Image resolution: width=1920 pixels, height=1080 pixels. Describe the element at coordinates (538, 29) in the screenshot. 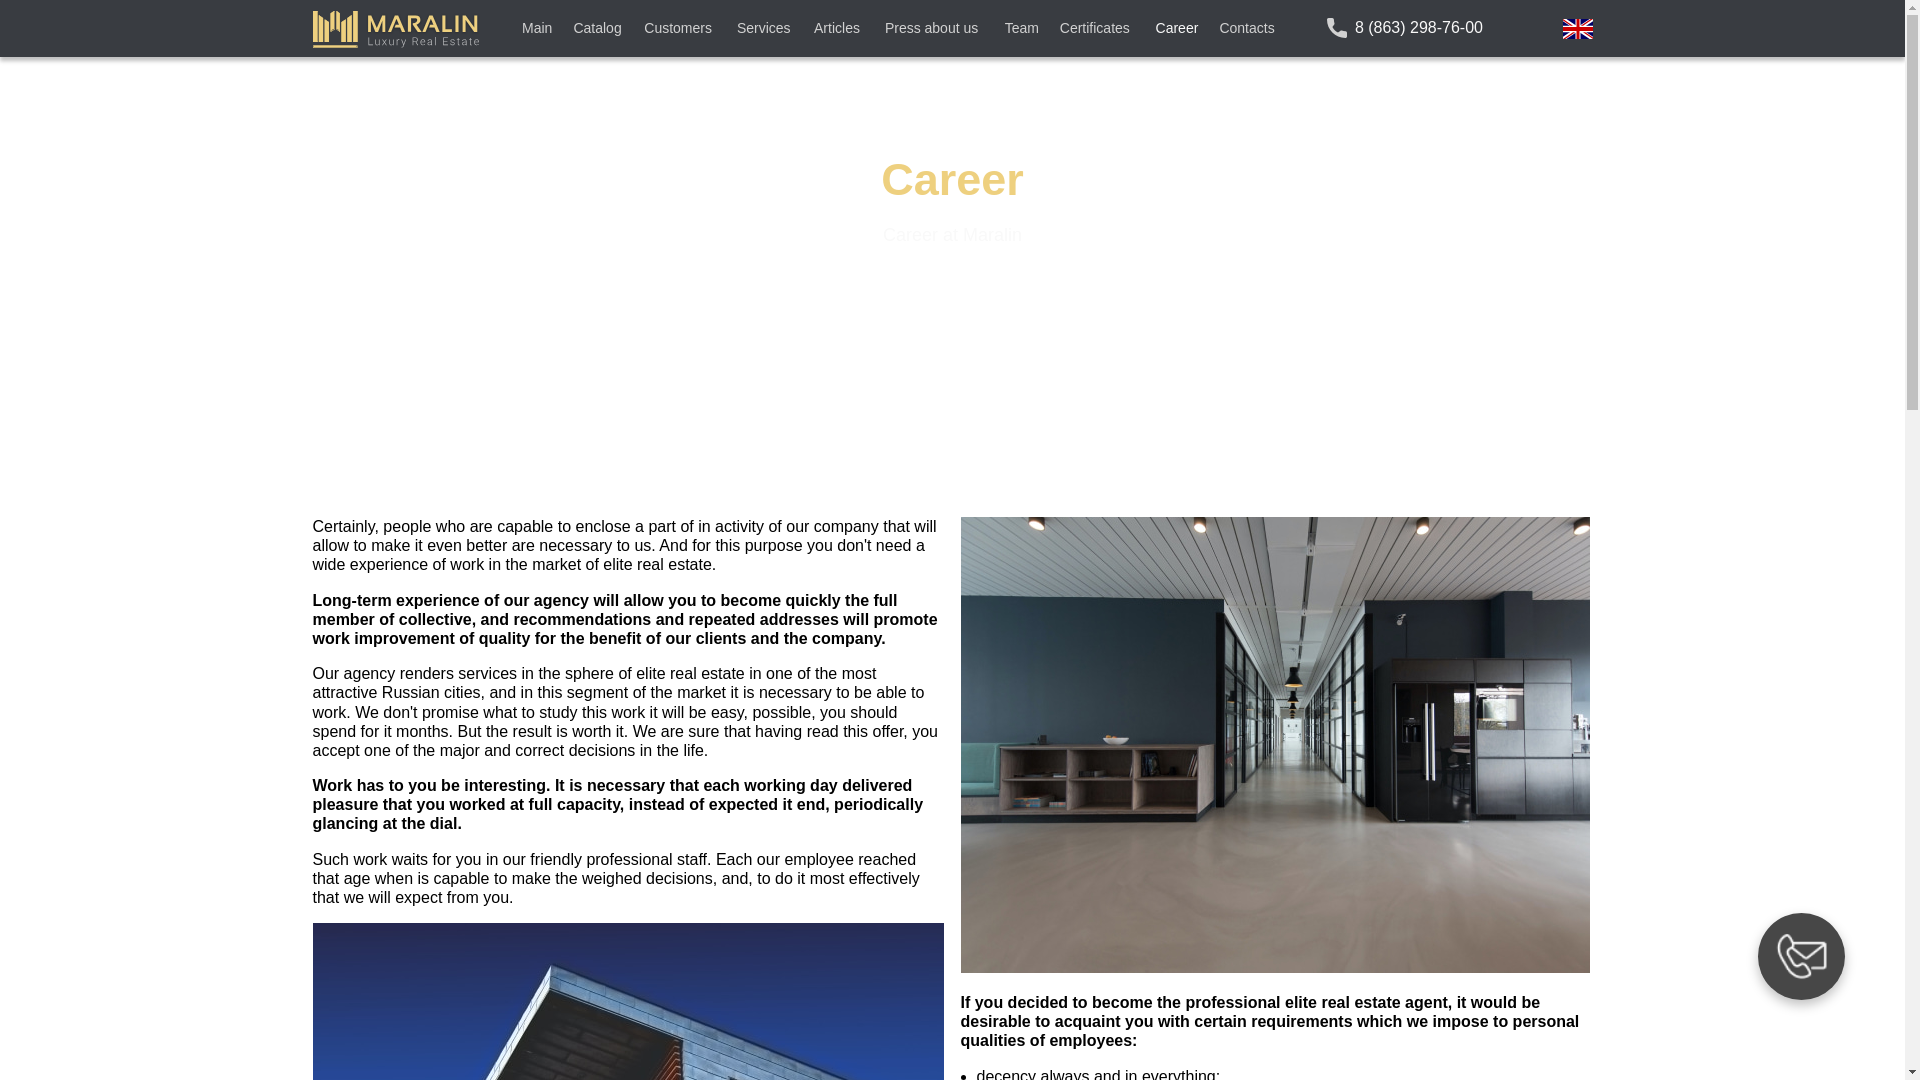

I see `Main` at that location.